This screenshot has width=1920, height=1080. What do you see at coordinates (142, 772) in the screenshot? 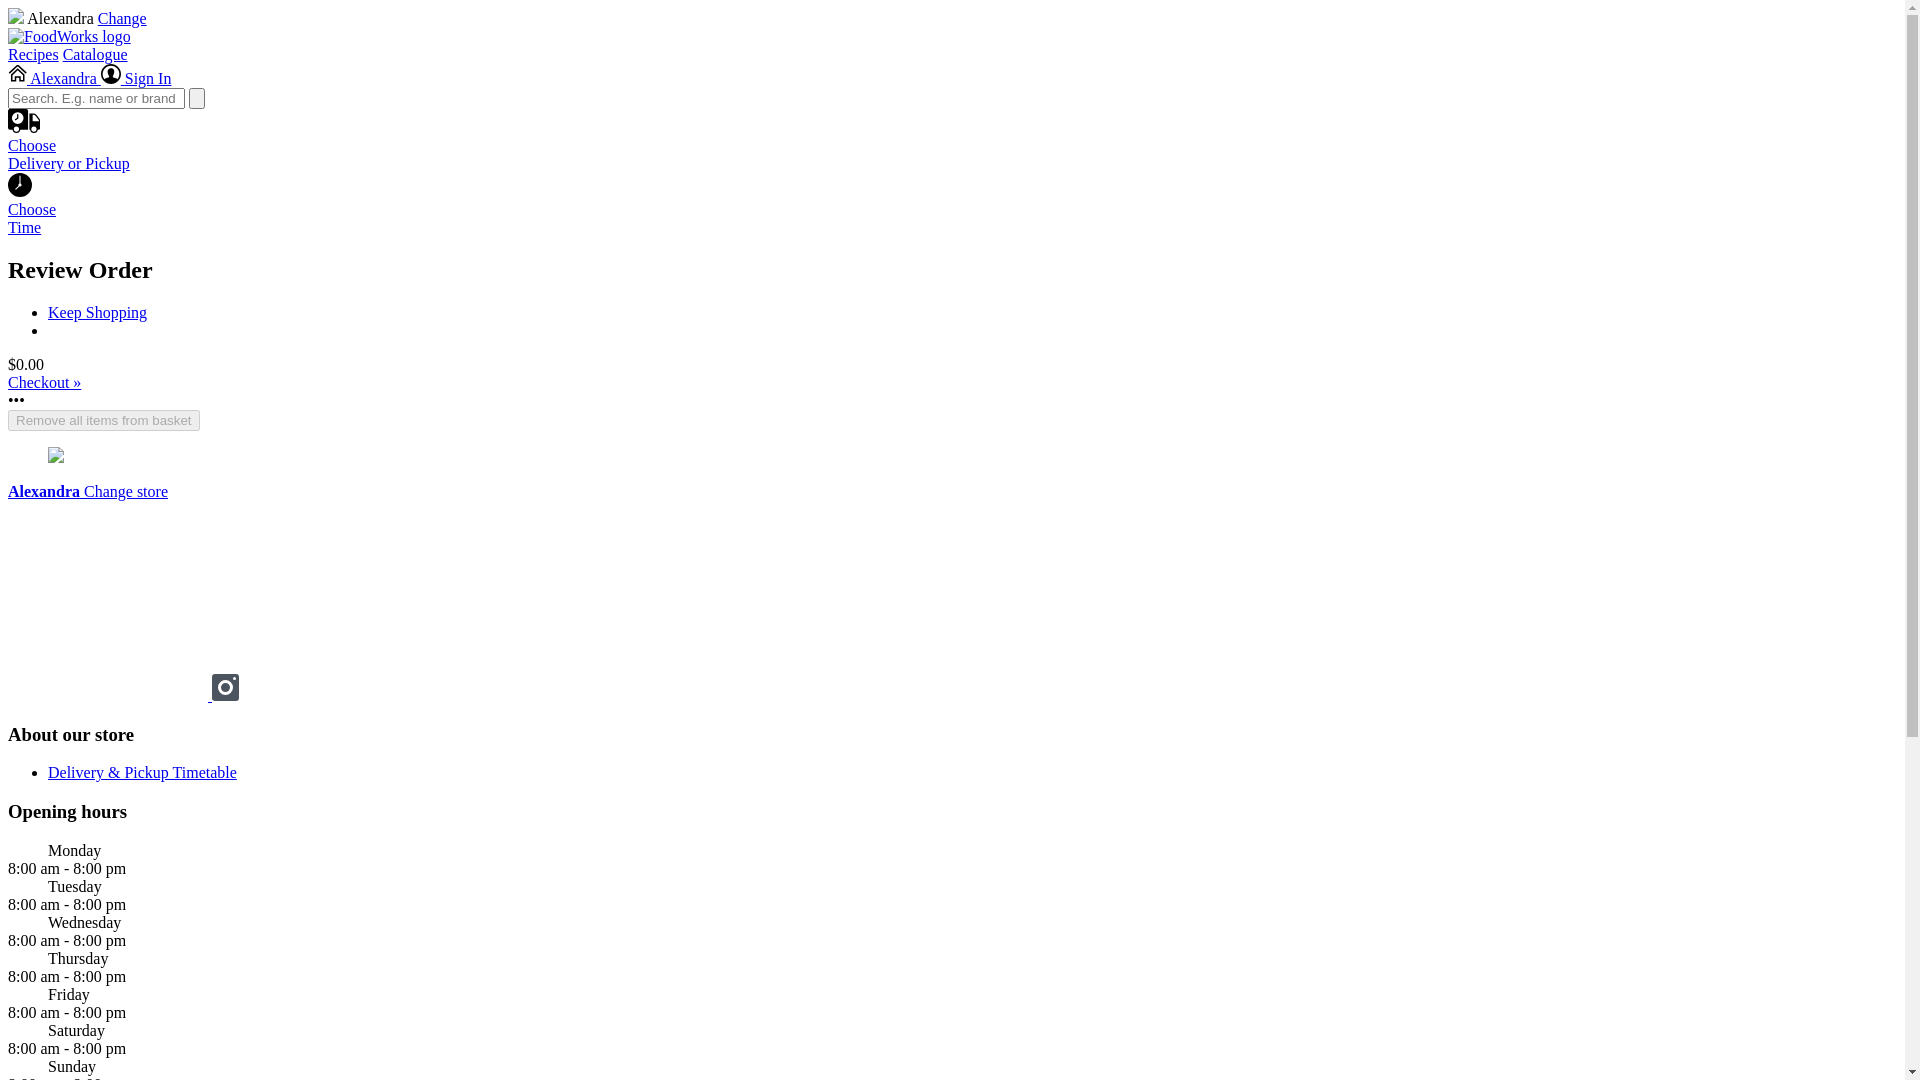
I see `Delivery & Pickup Timetable` at bounding box center [142, 772].